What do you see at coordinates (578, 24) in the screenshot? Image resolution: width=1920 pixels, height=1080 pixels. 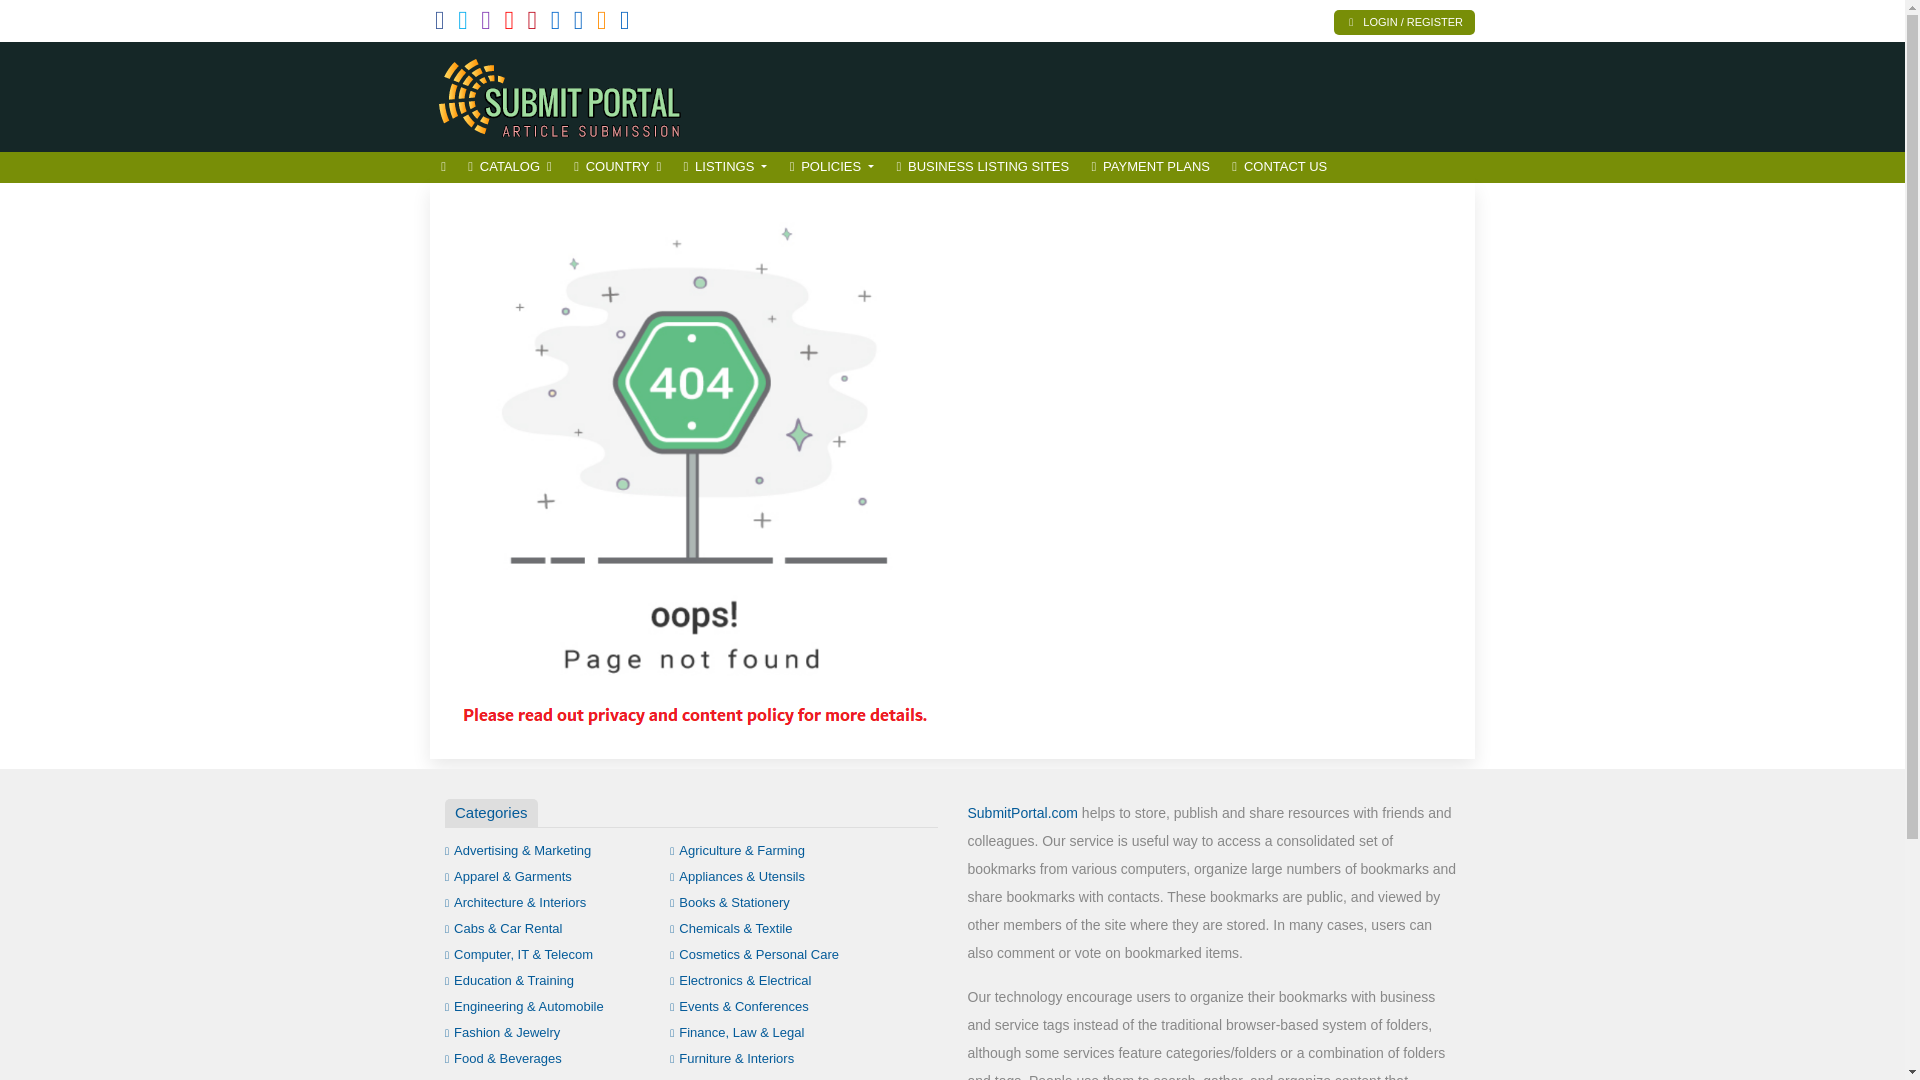 I see `Medium` at bounding box center [578, 24].